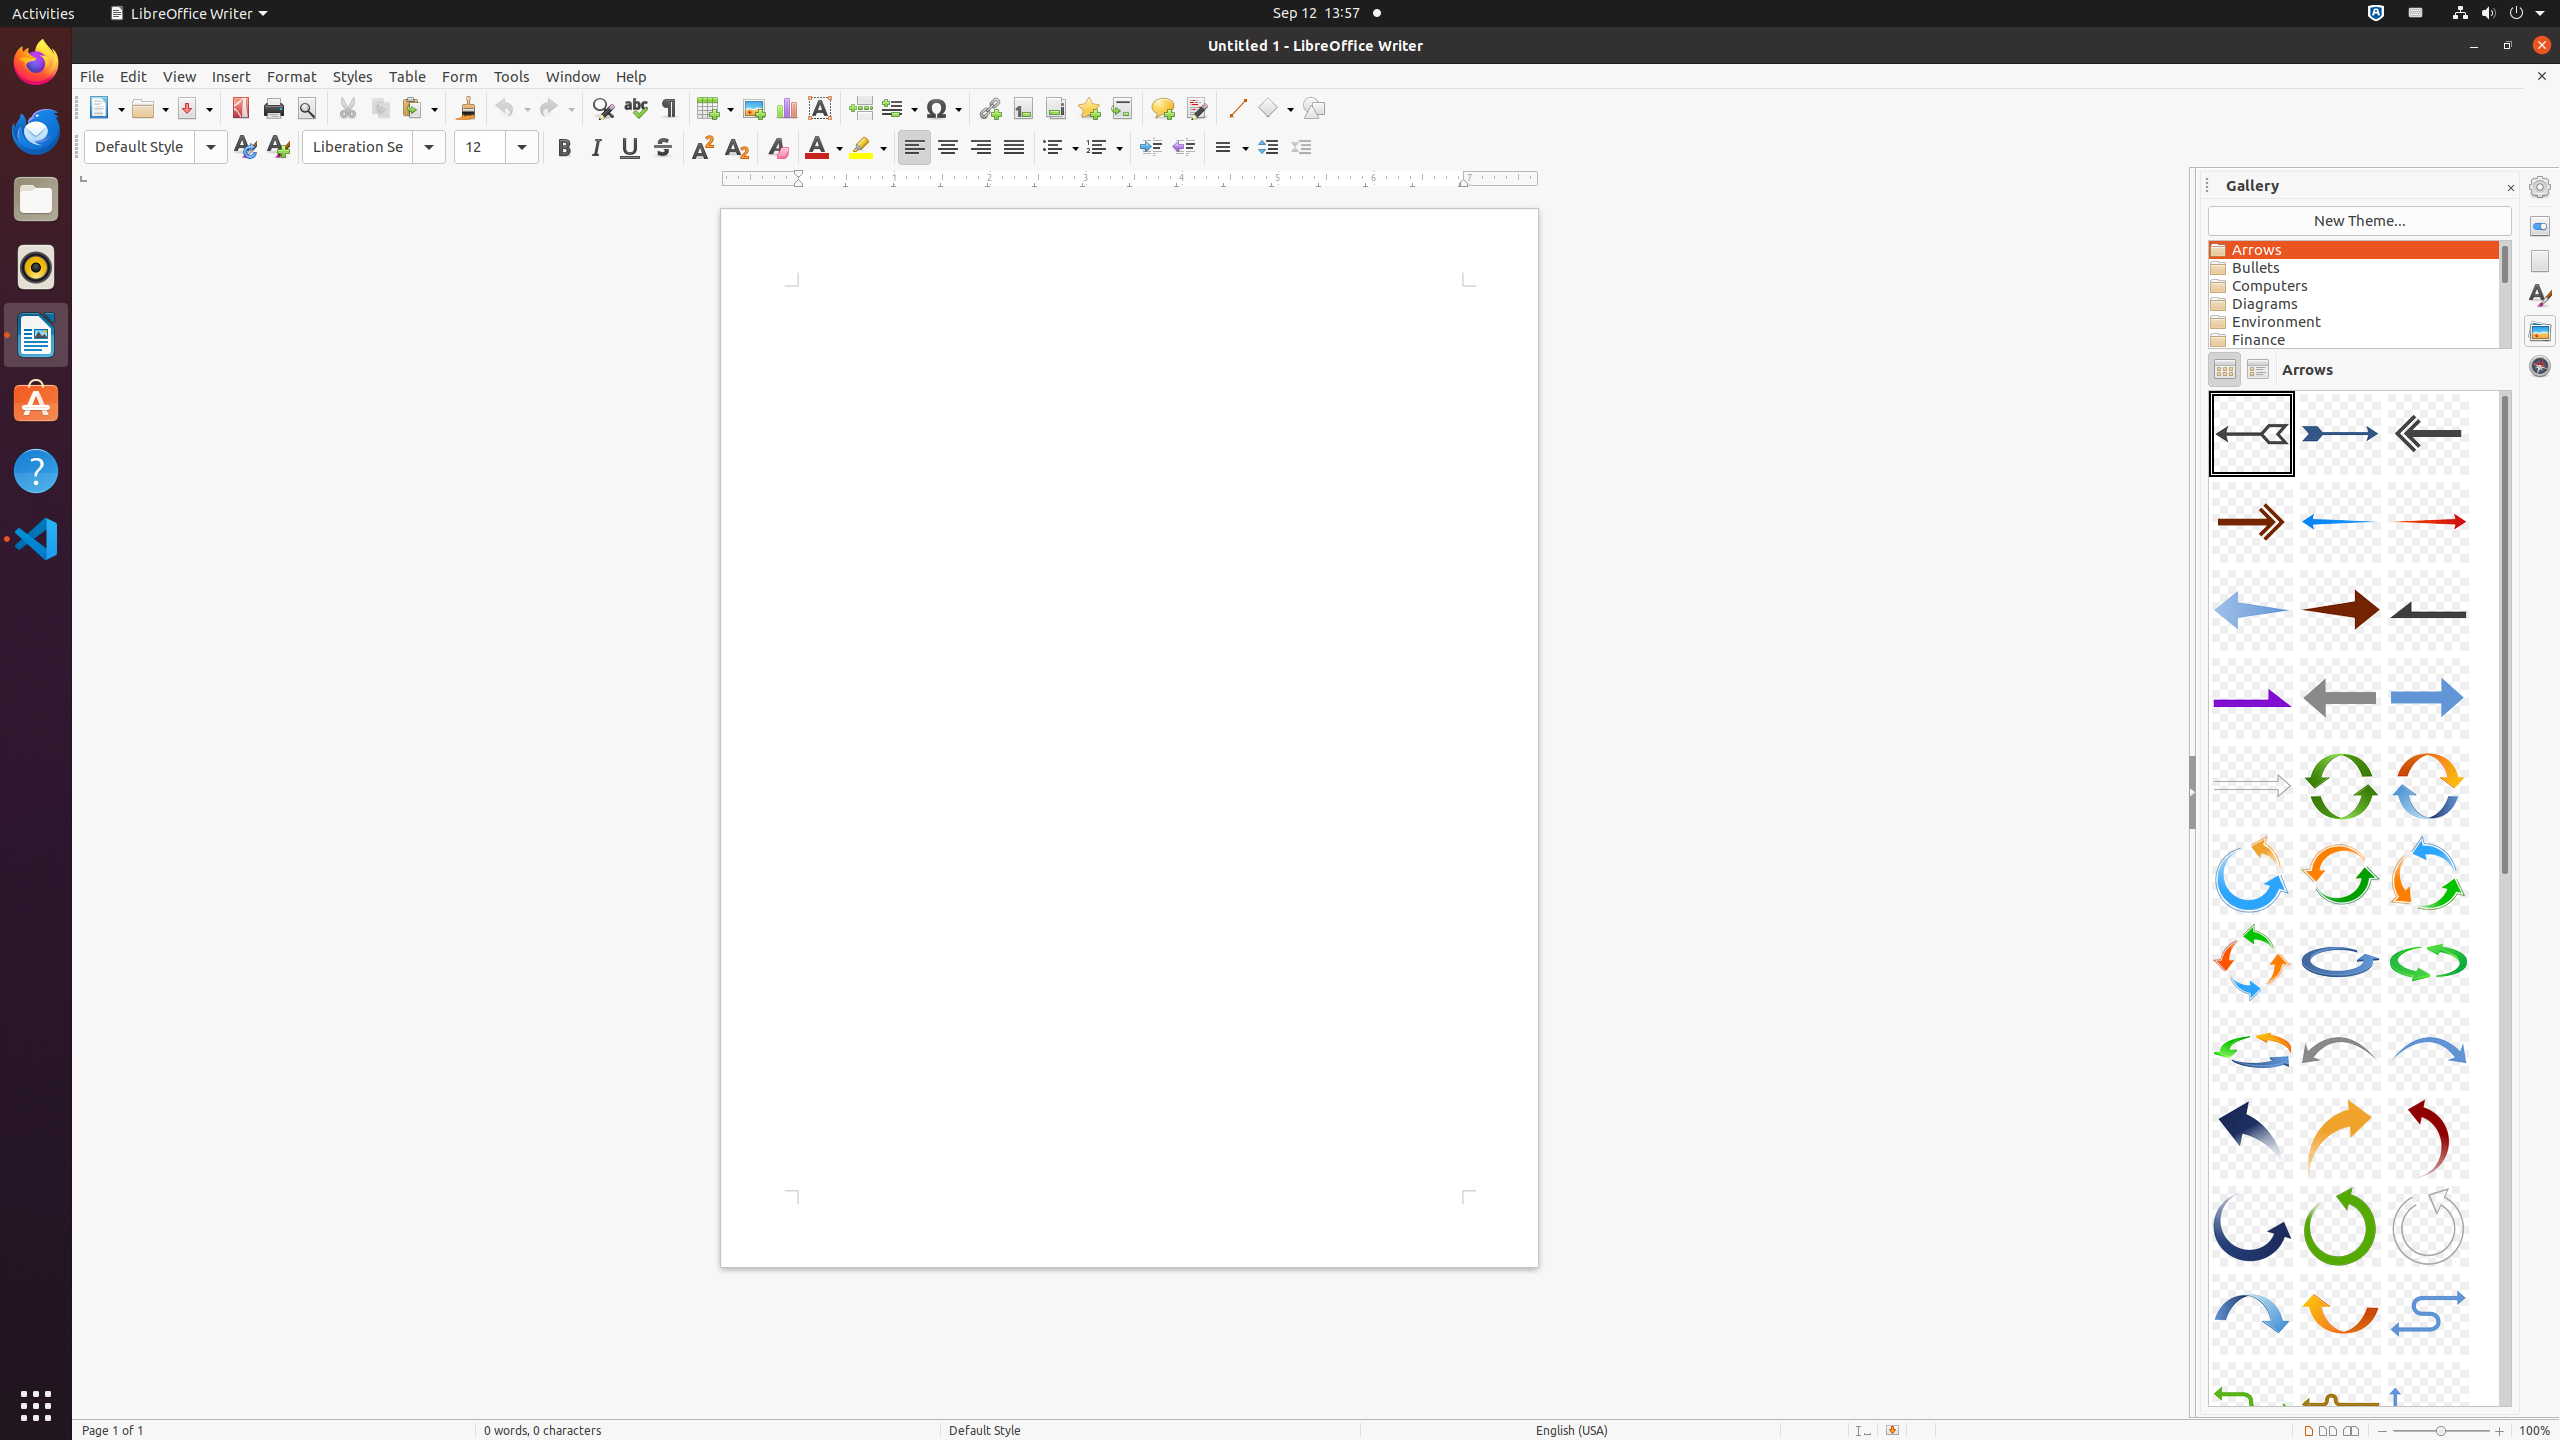 This screenshot has width=2560, height=1440. Describe the element at coordinates (2252, 522) in the screenshot. I see `A04-Arrow-DarkRed-Right` at that location.